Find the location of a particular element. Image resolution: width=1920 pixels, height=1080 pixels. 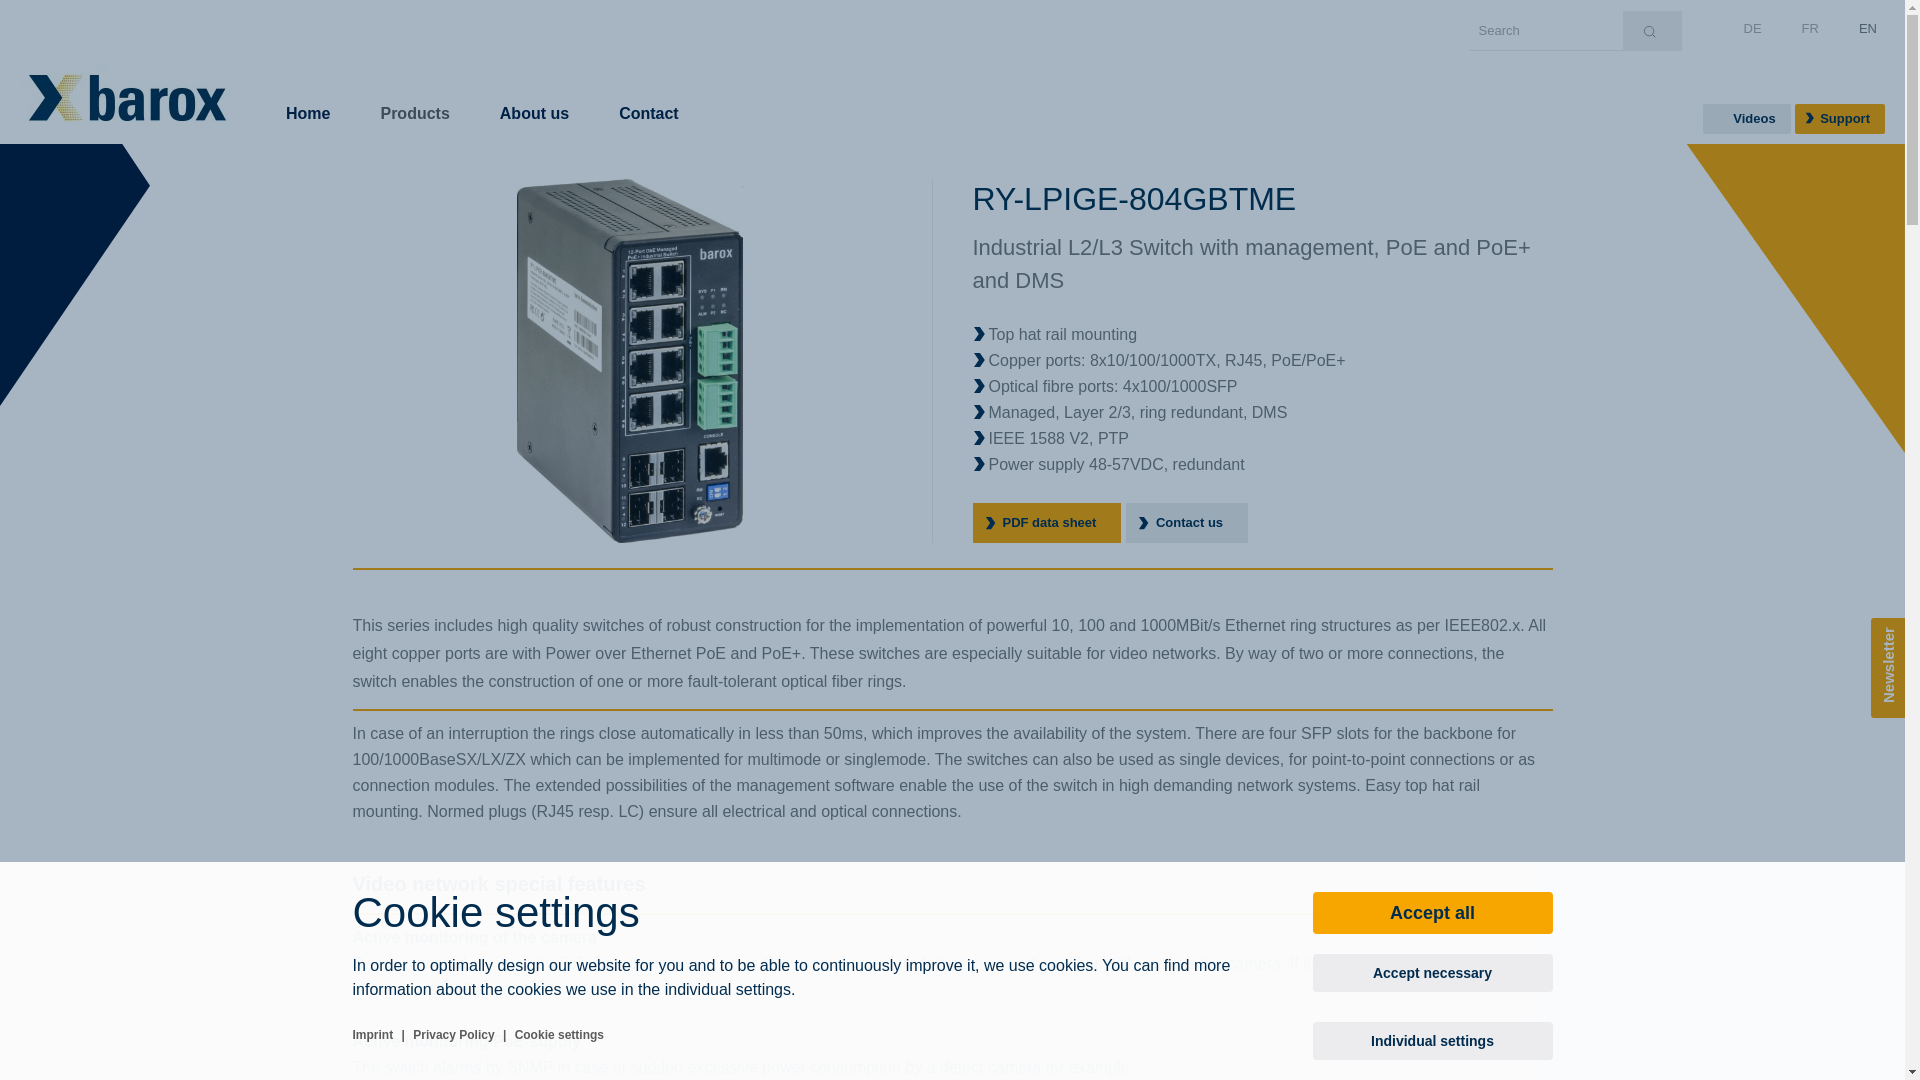

DE is located at coordinates (1753, 28).